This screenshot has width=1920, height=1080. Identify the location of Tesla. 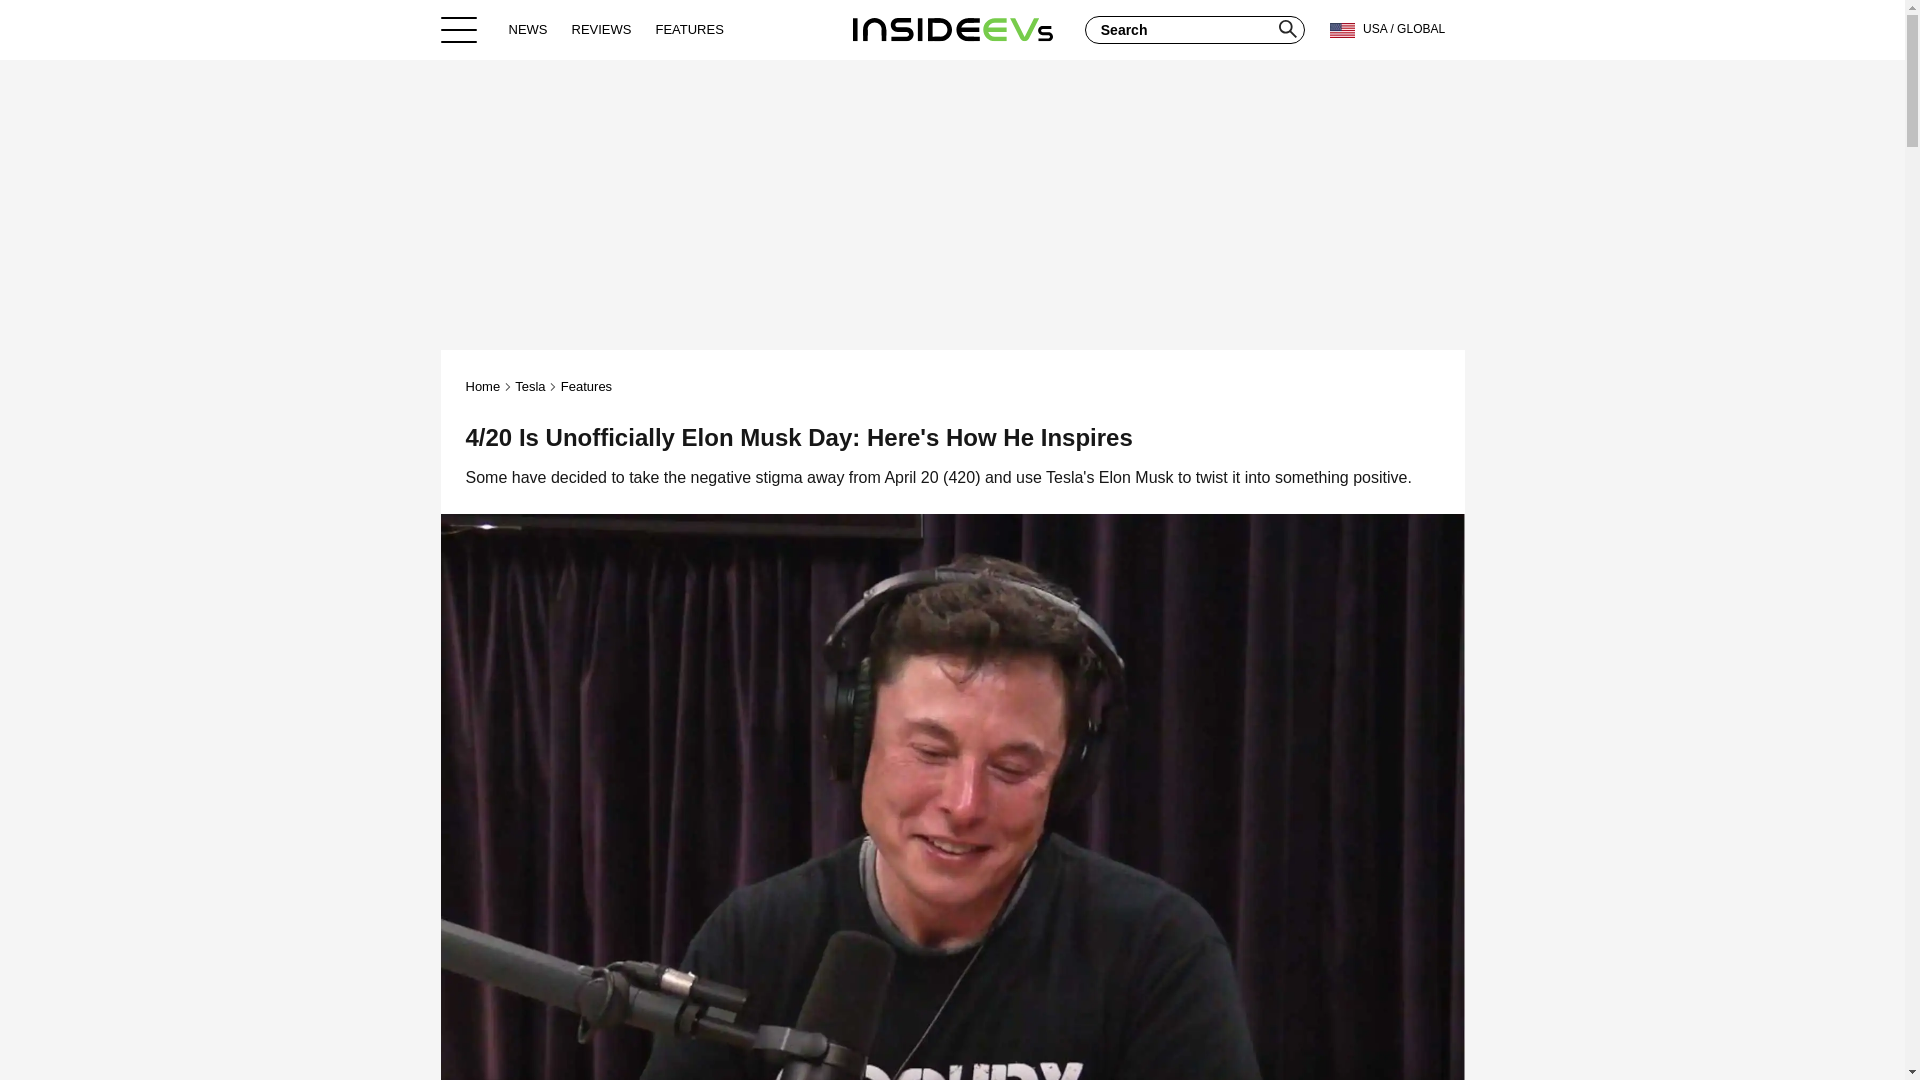
(530, 386).